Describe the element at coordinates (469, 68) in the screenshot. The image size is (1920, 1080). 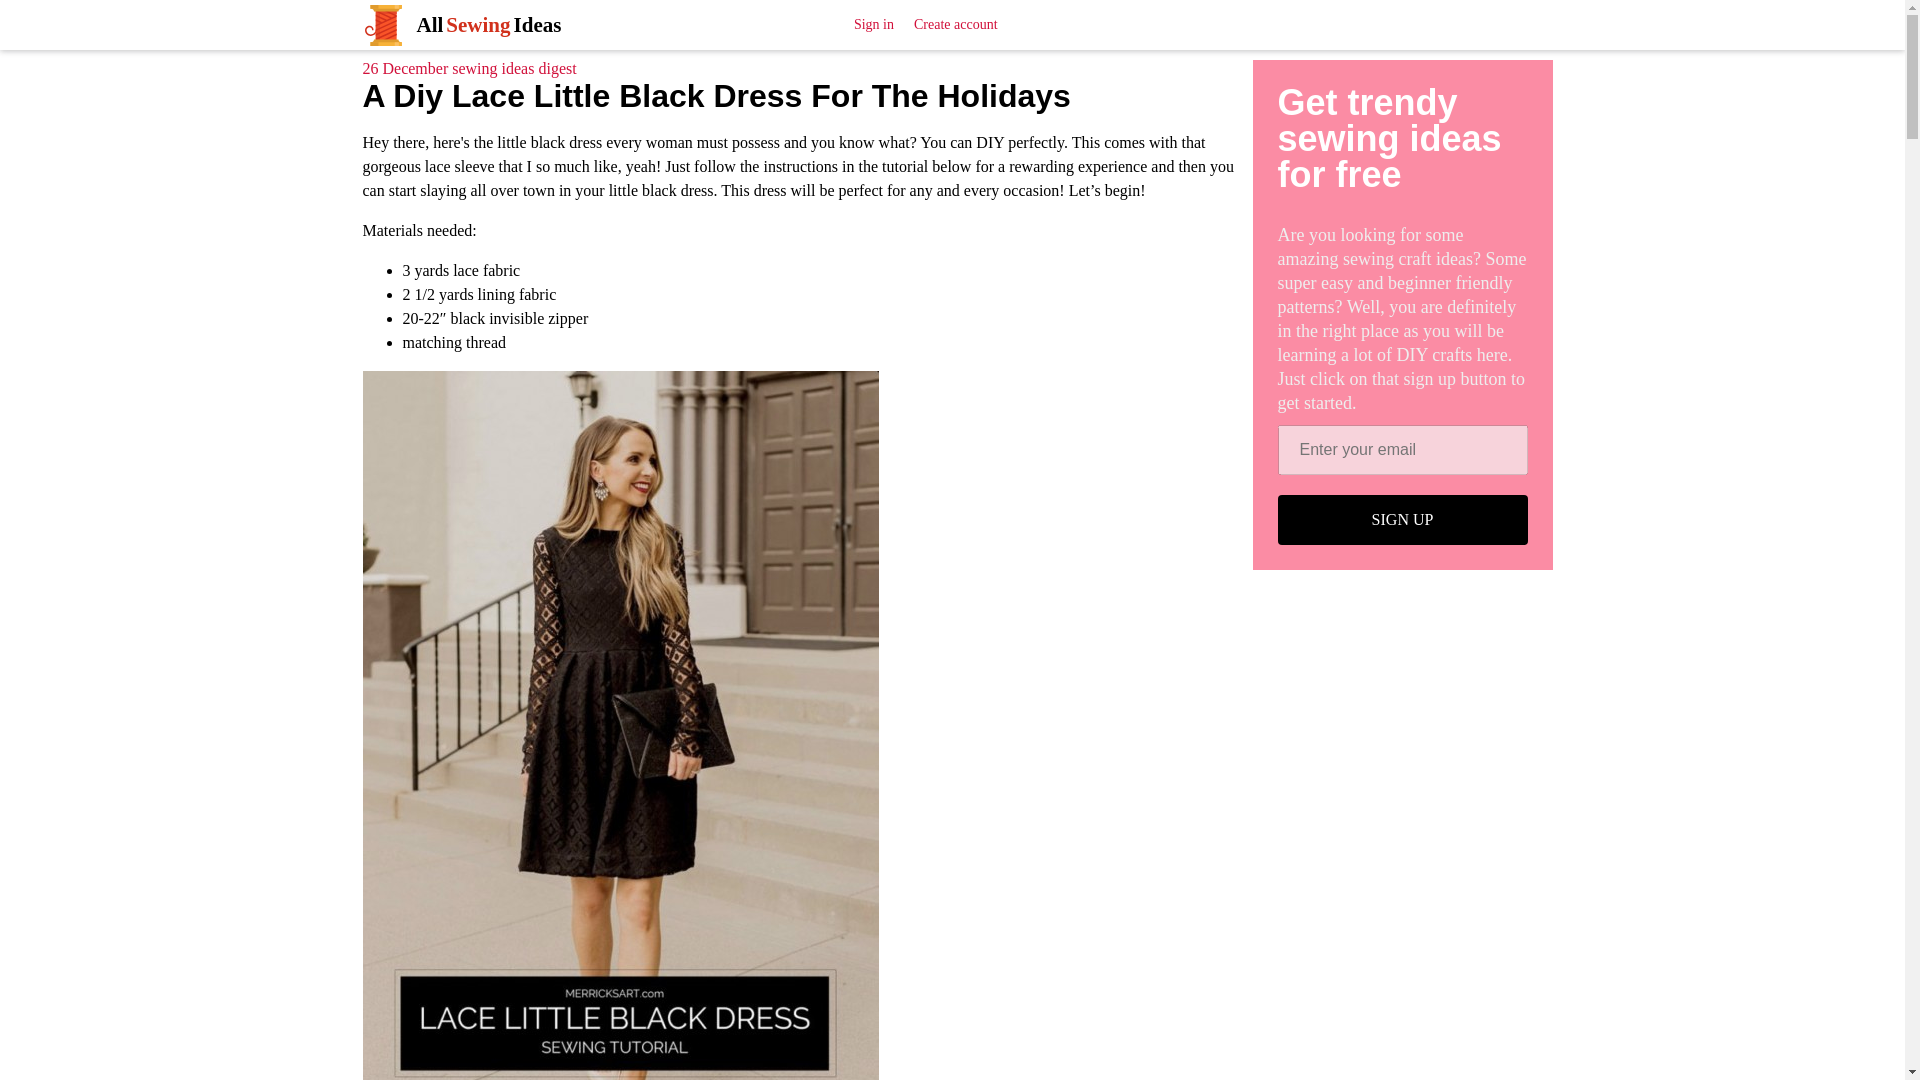
I see `26 December sewing ideas digest` at that location.